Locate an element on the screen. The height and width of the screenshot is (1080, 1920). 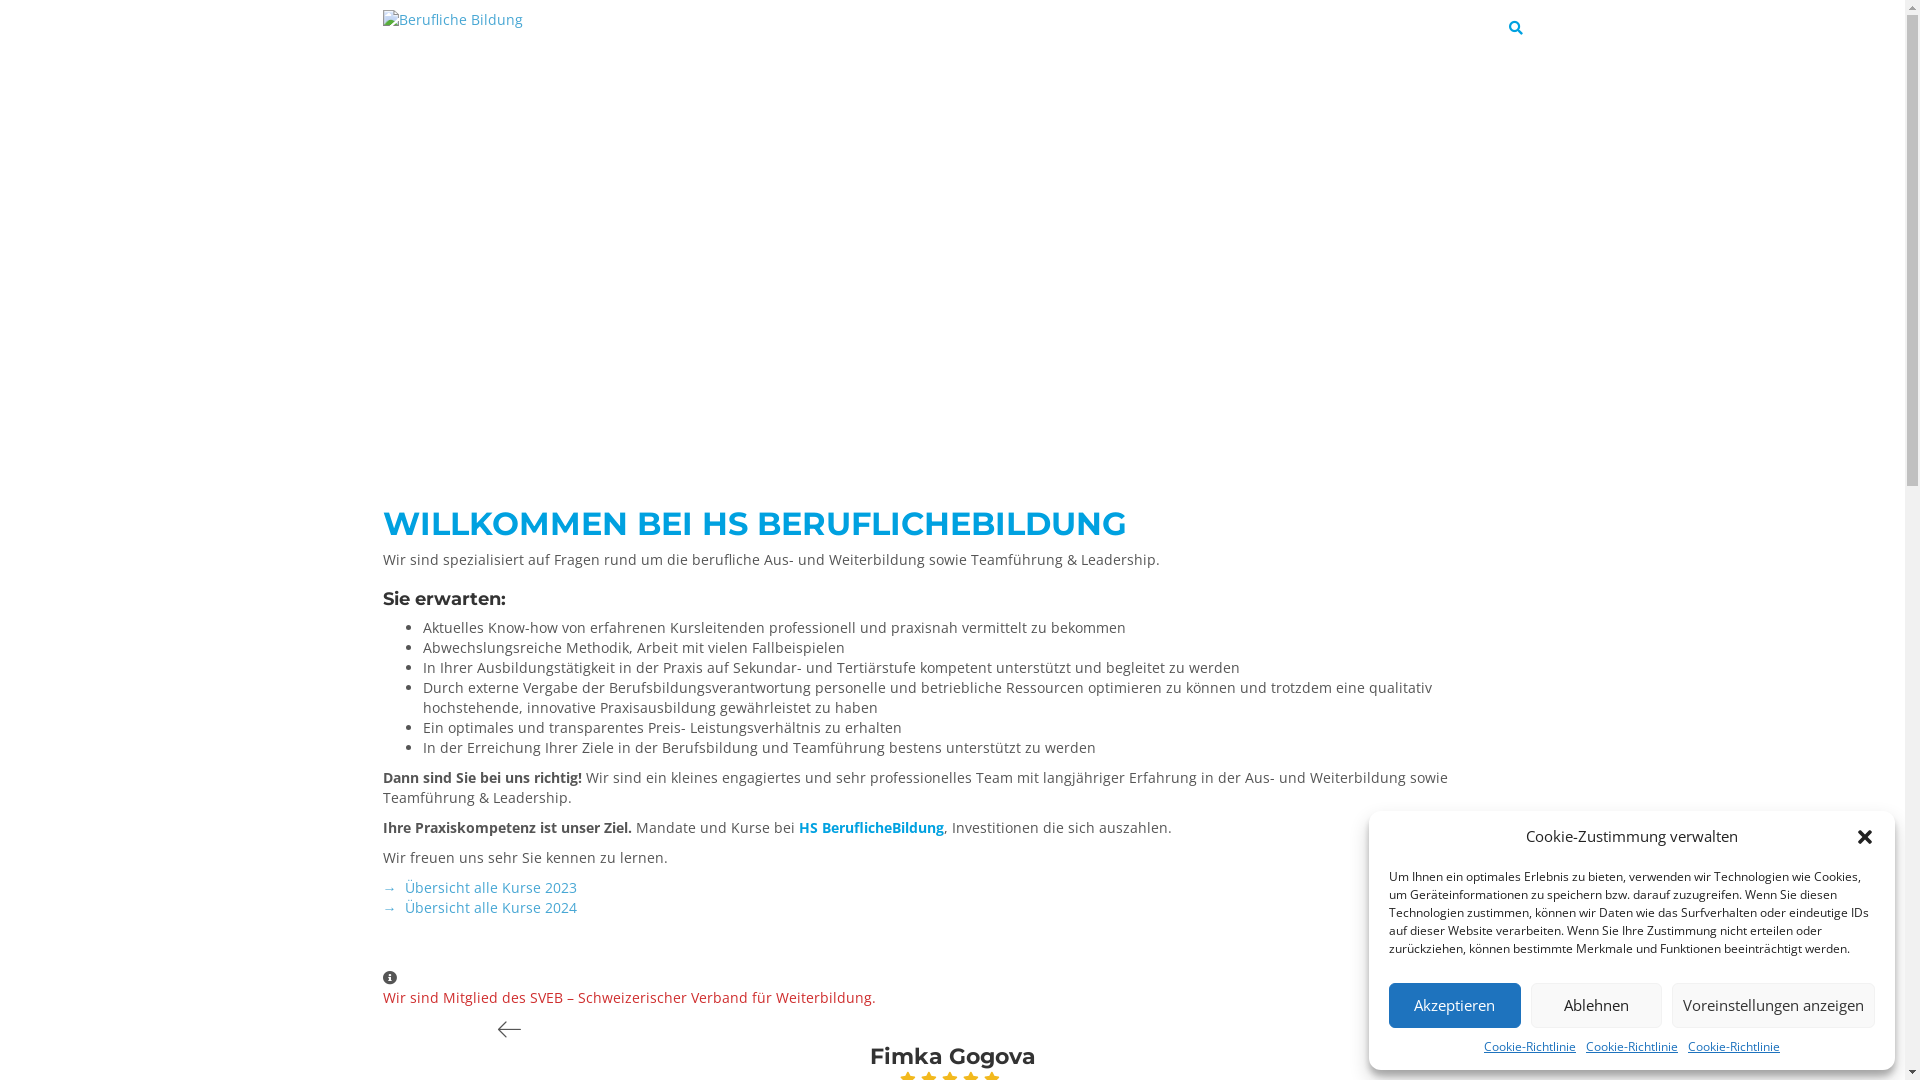
Akzeptieren is located at coordinates (1455, 1006).